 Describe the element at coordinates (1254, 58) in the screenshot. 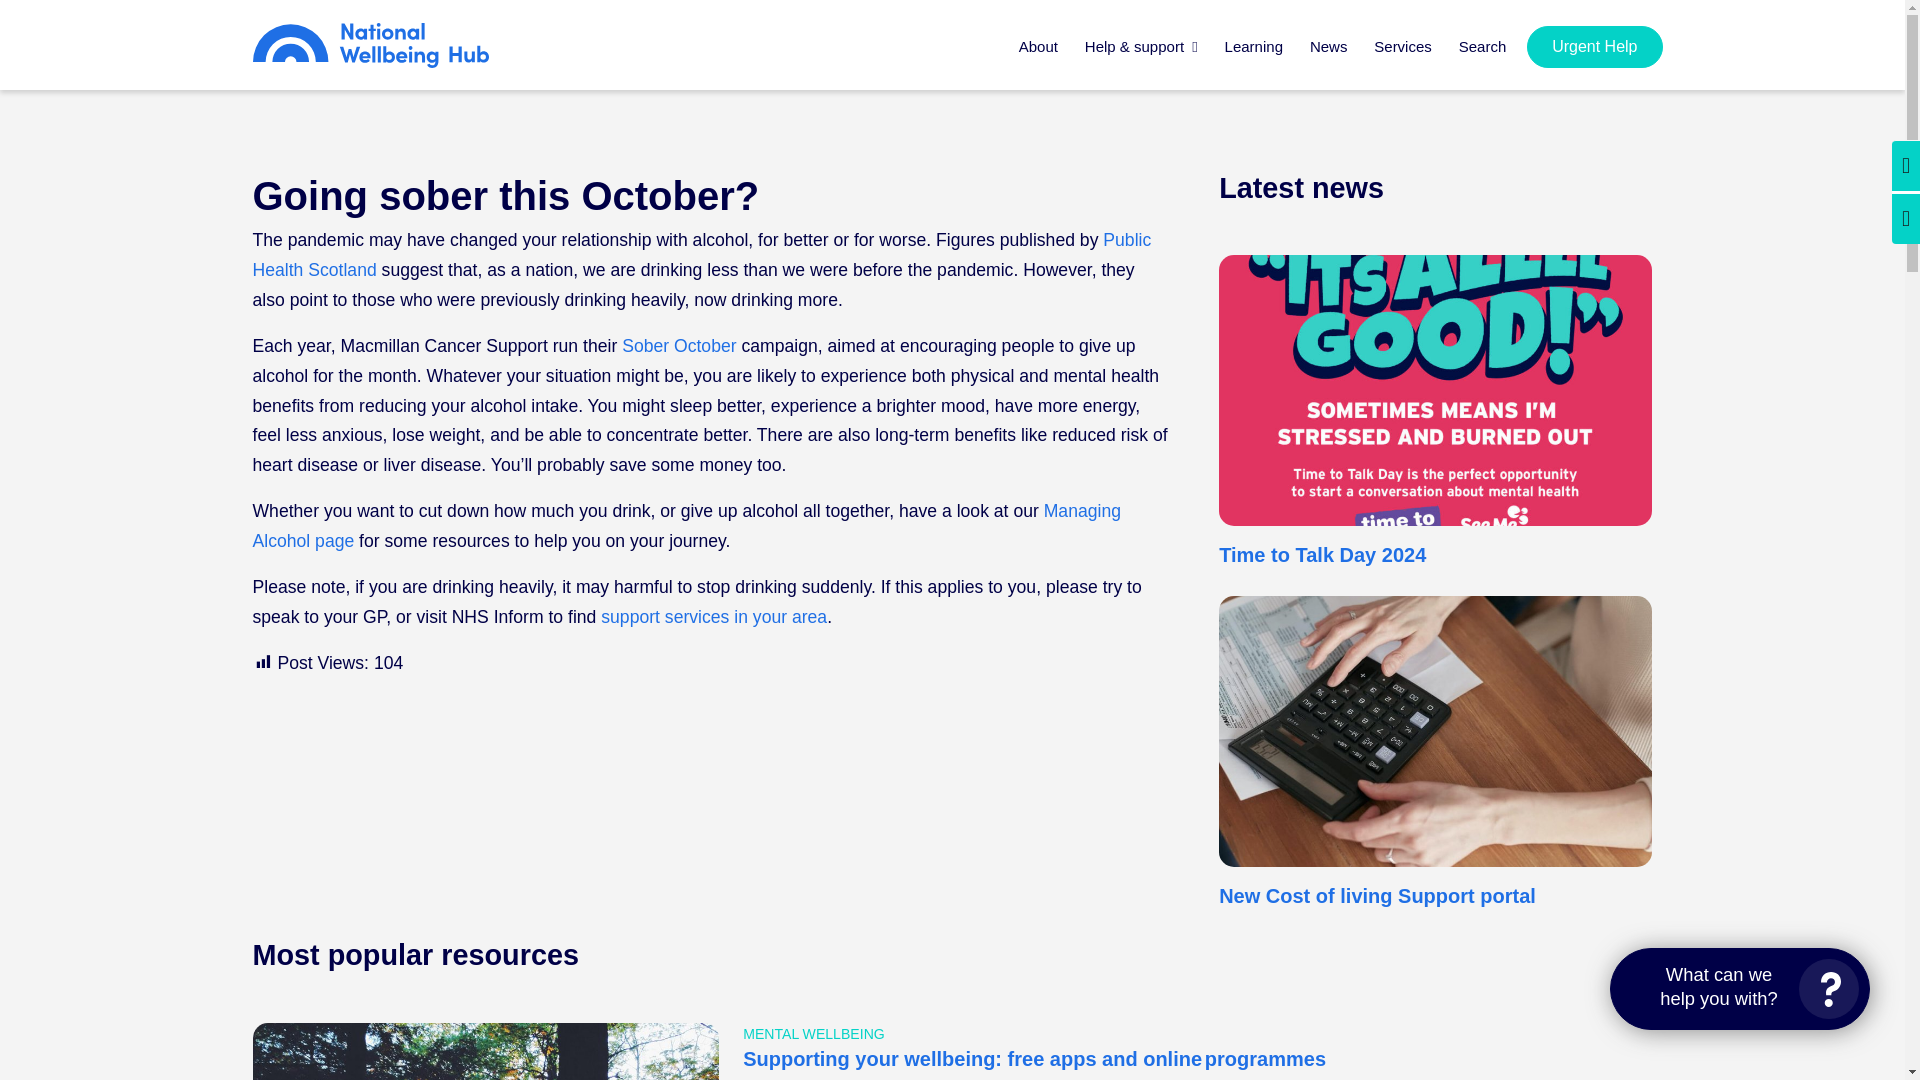

I see `Learning` at that location.